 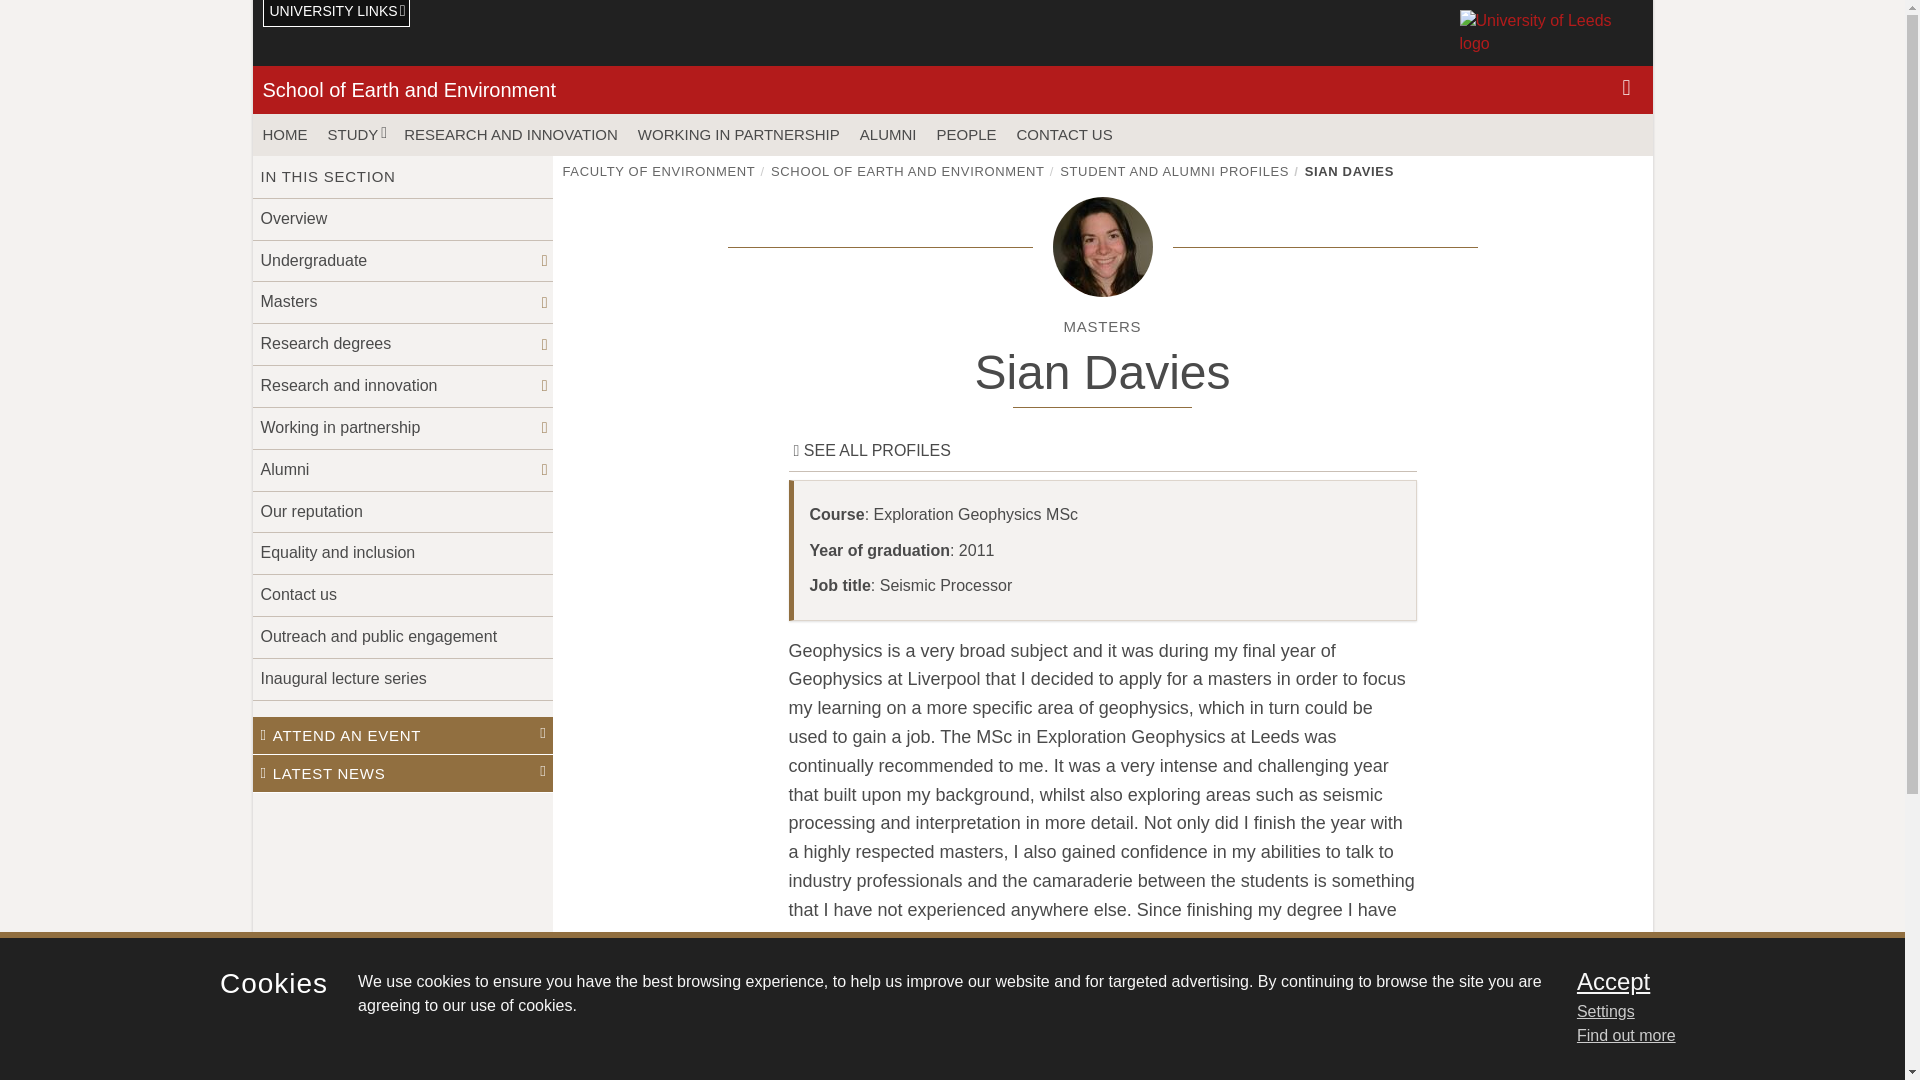 What do you see at coordinates (1547, 1044) in the screenshot?
I see `Go to Instagram page` at bounding box center [1547, 1044].